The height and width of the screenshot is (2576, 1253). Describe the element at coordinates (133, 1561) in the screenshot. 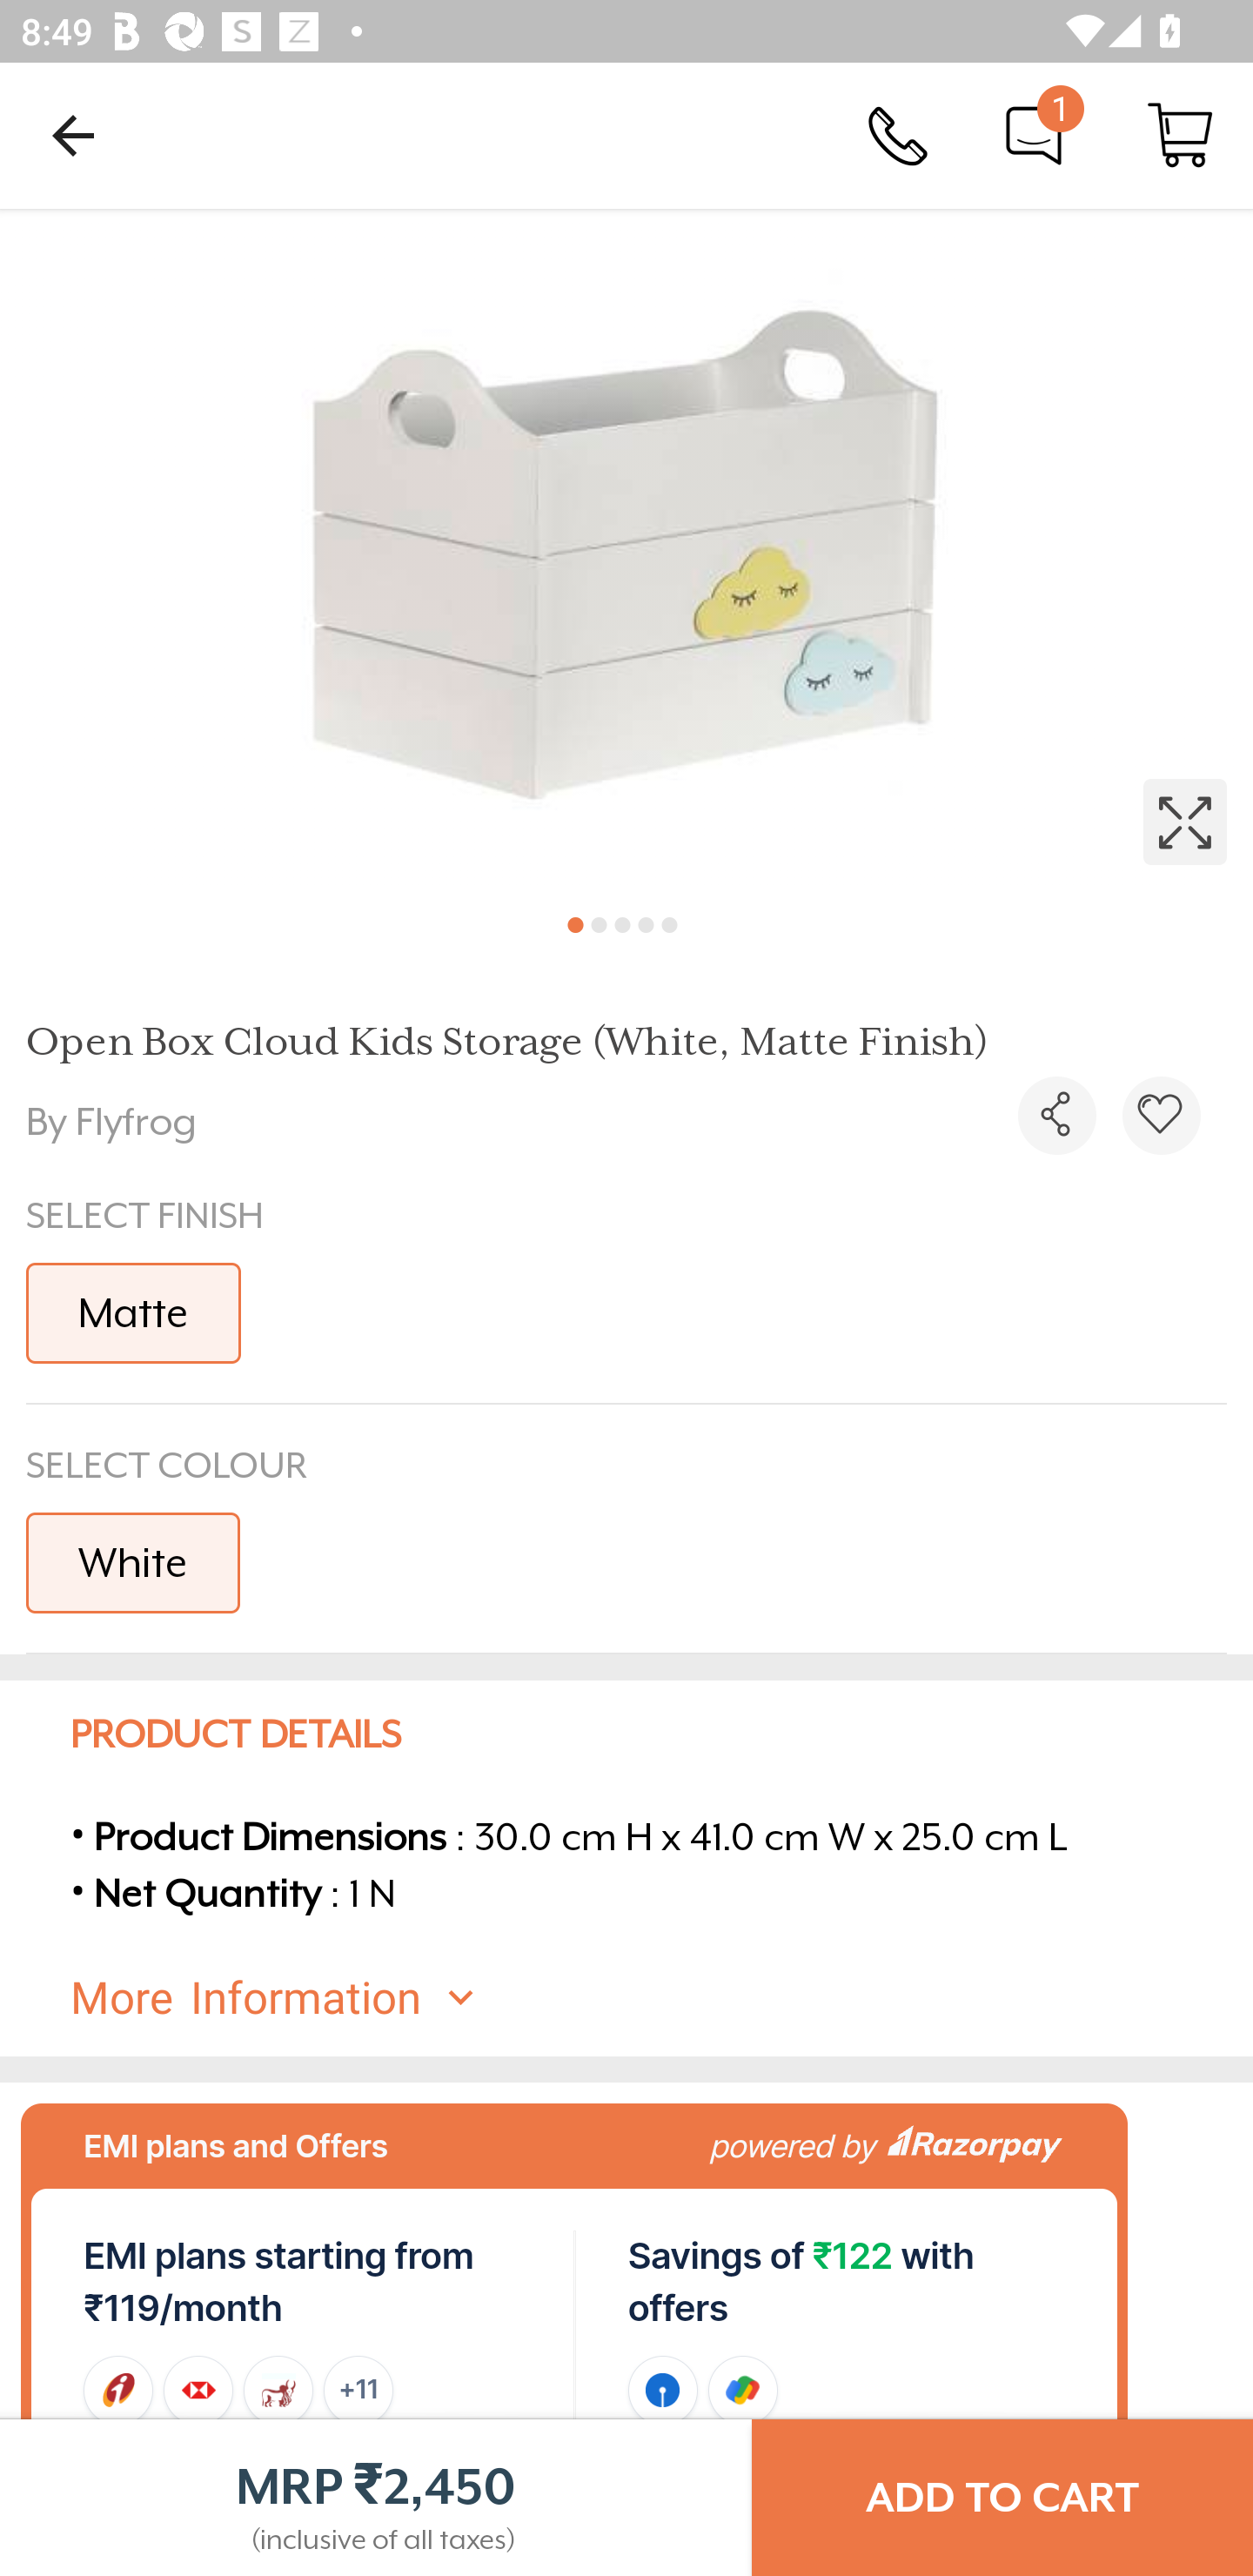

I see `White` at that location.